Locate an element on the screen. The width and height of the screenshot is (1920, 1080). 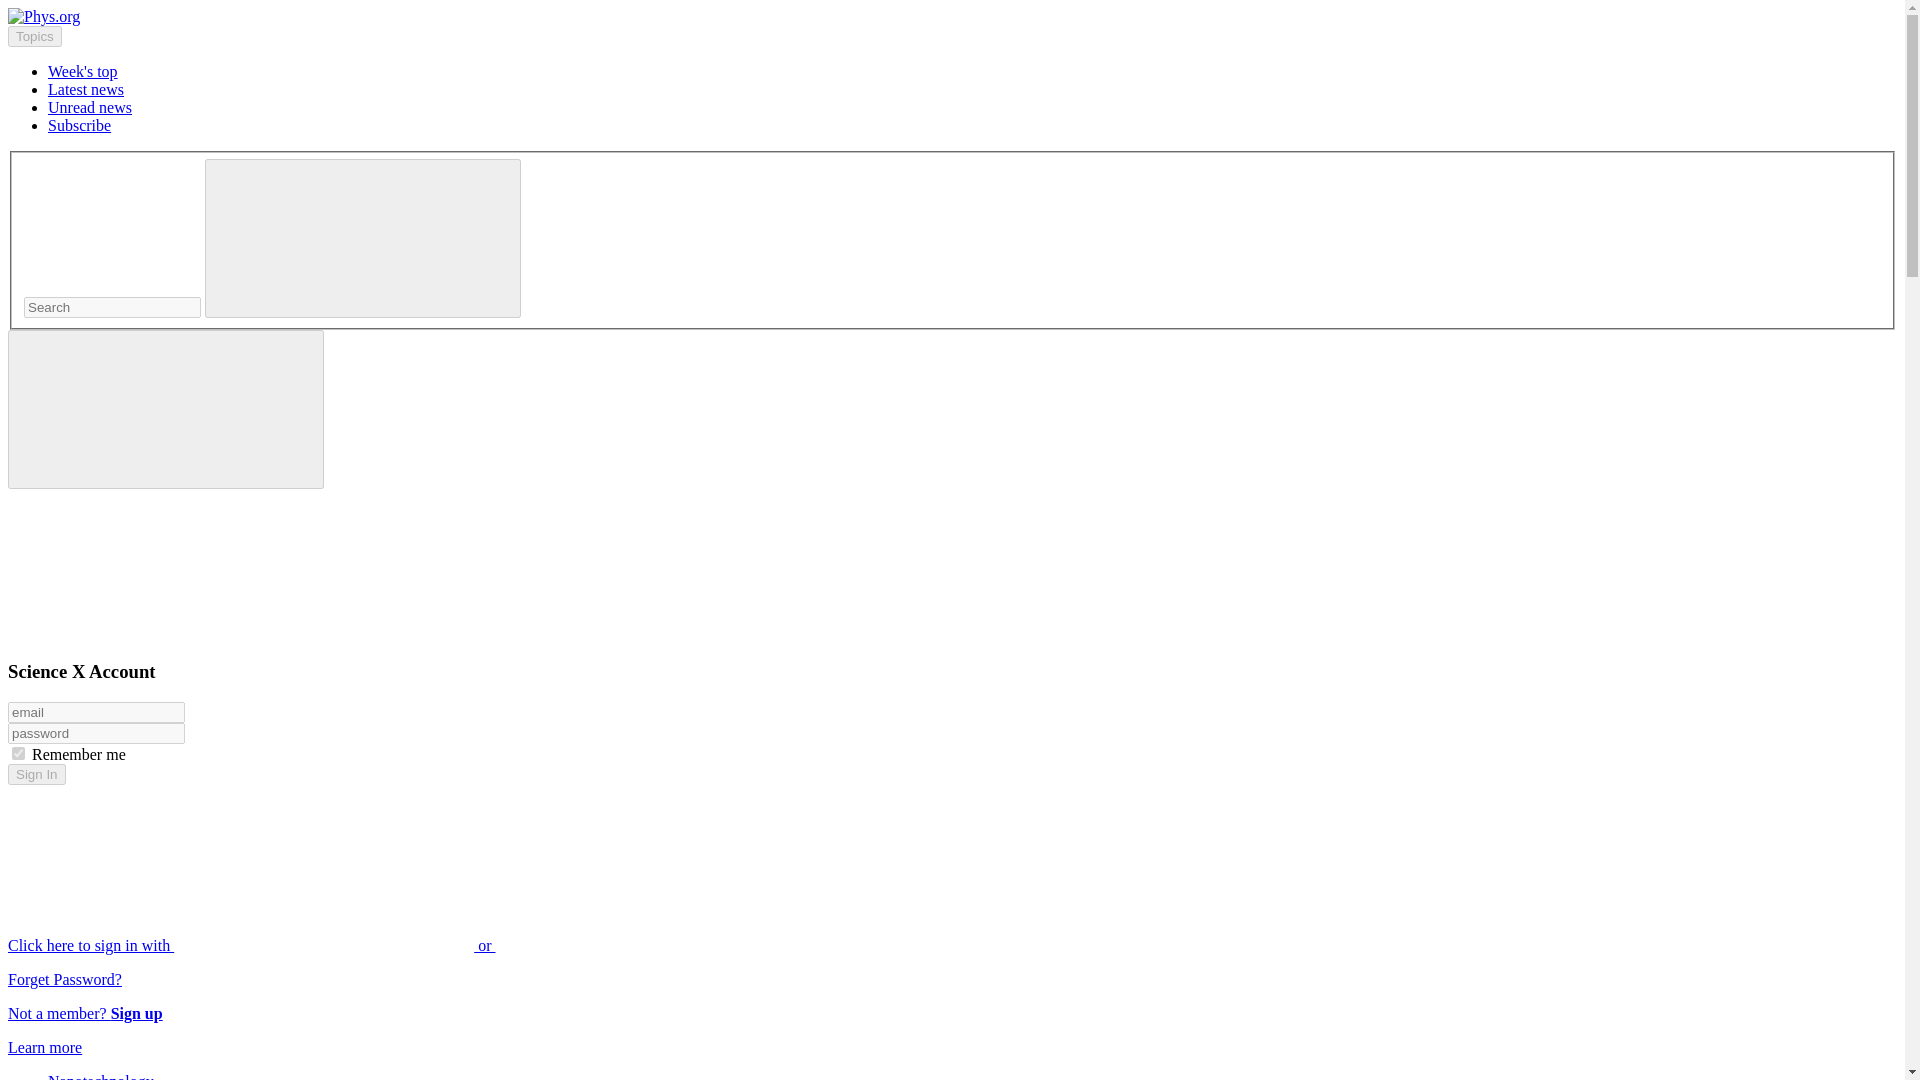
Subscribe is located at coordinates (80, 124).